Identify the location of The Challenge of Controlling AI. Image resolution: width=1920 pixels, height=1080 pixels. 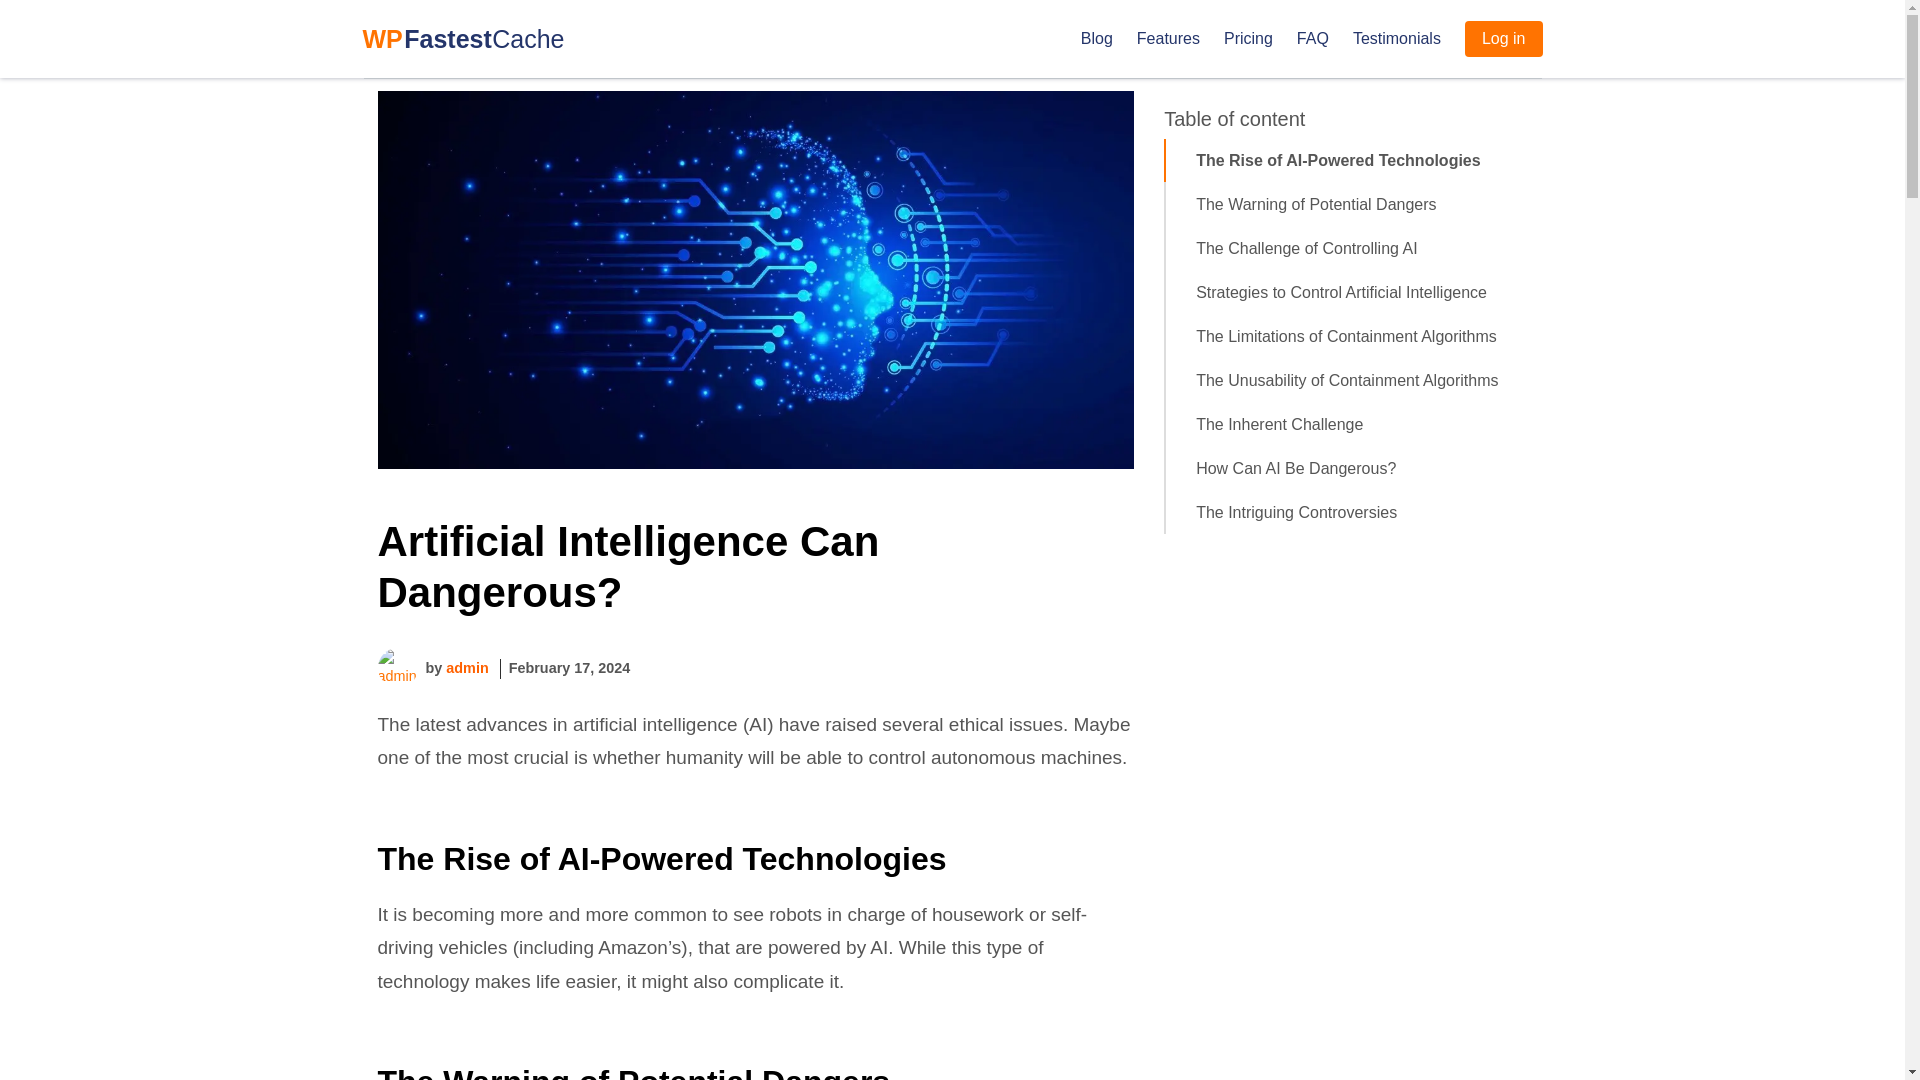
(1361, 248).